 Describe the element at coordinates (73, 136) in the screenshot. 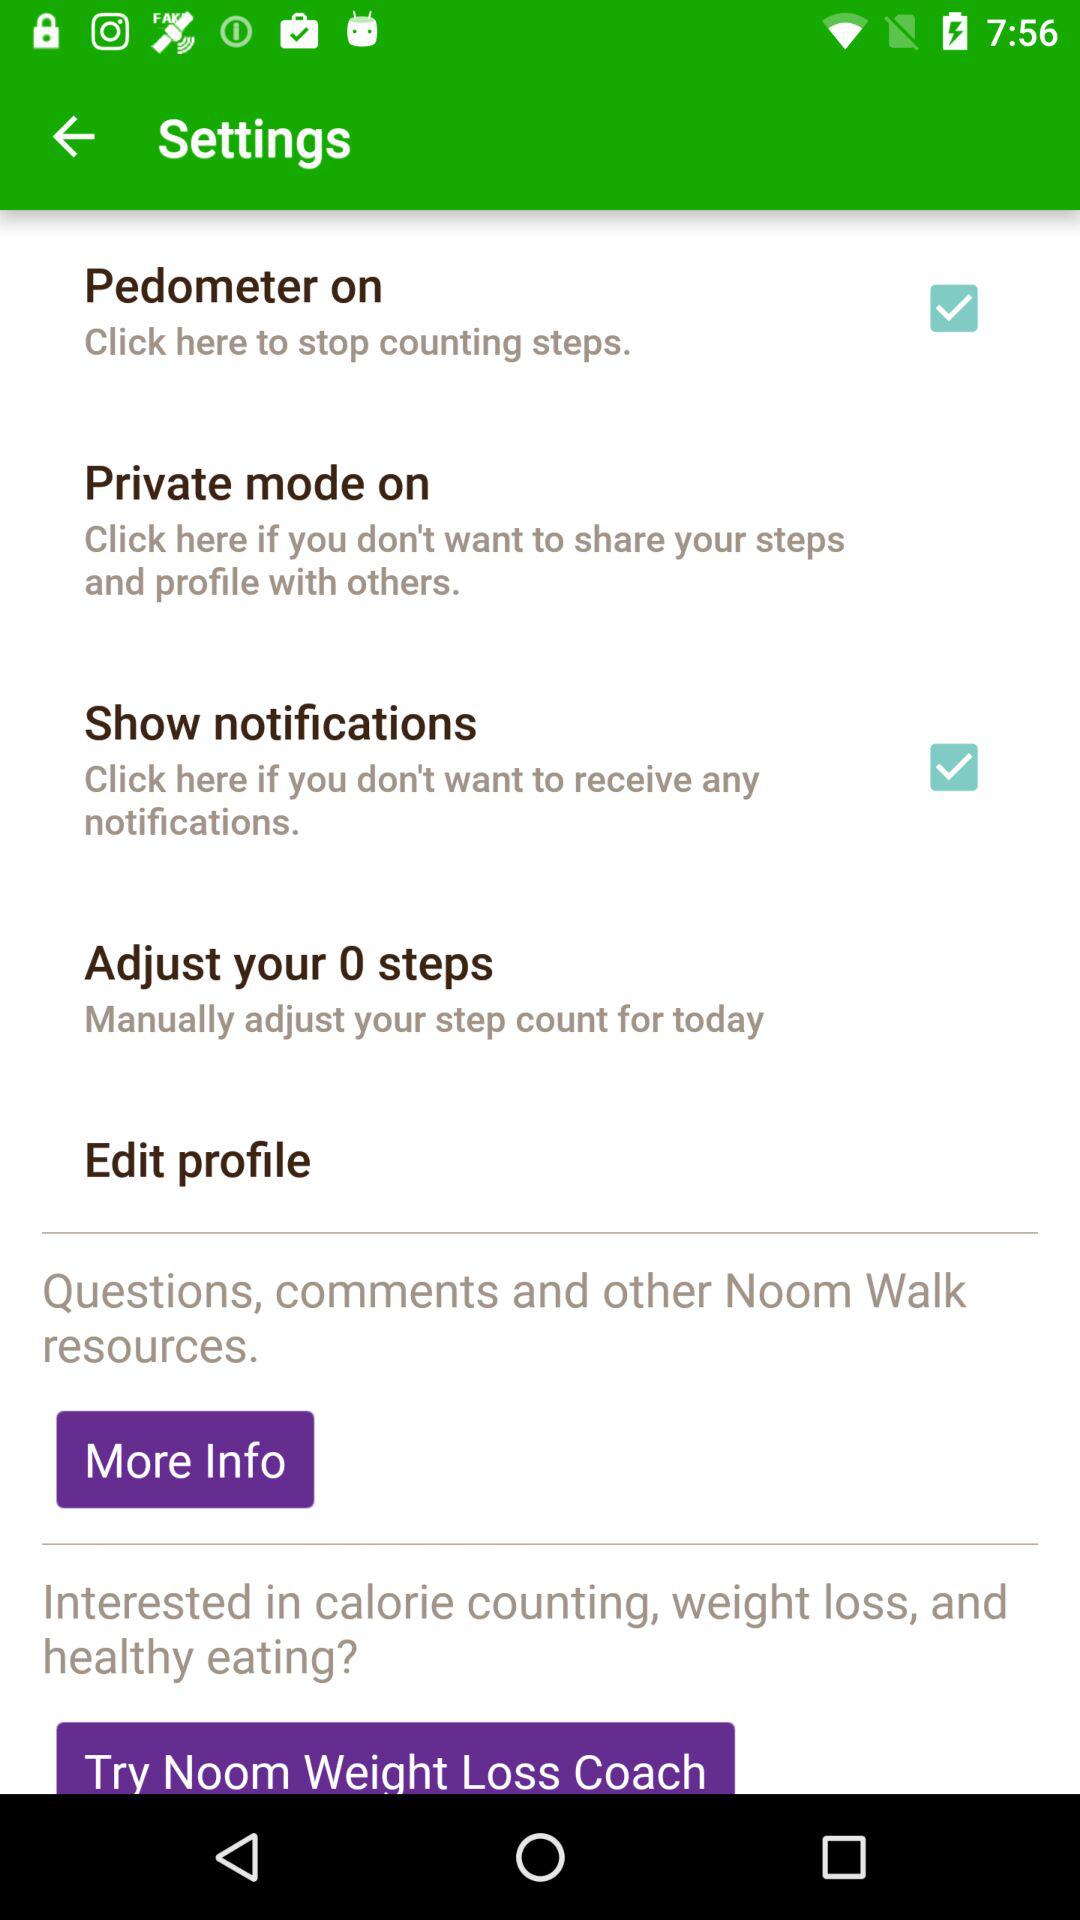

I see `open icon above pedometer on icon` at that location.